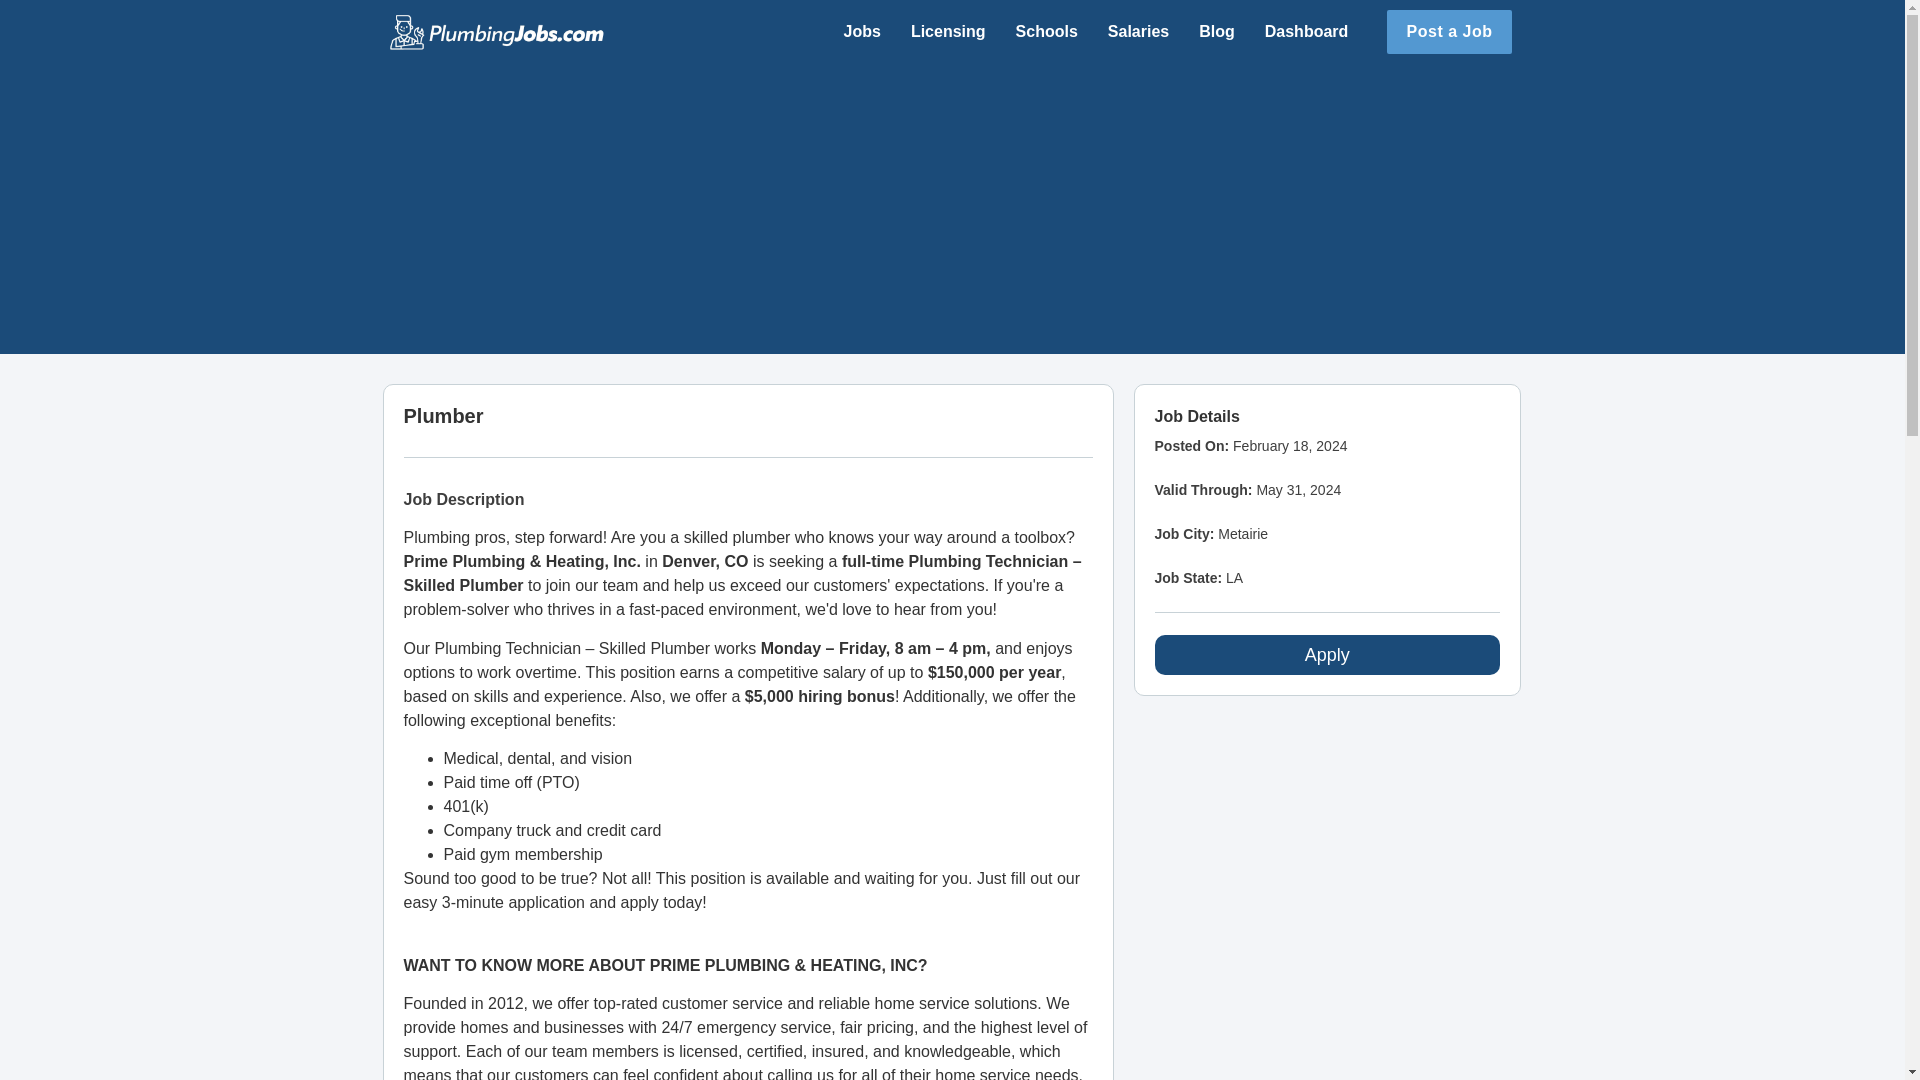  I want to click on Post a Job, so click(1449, 32).